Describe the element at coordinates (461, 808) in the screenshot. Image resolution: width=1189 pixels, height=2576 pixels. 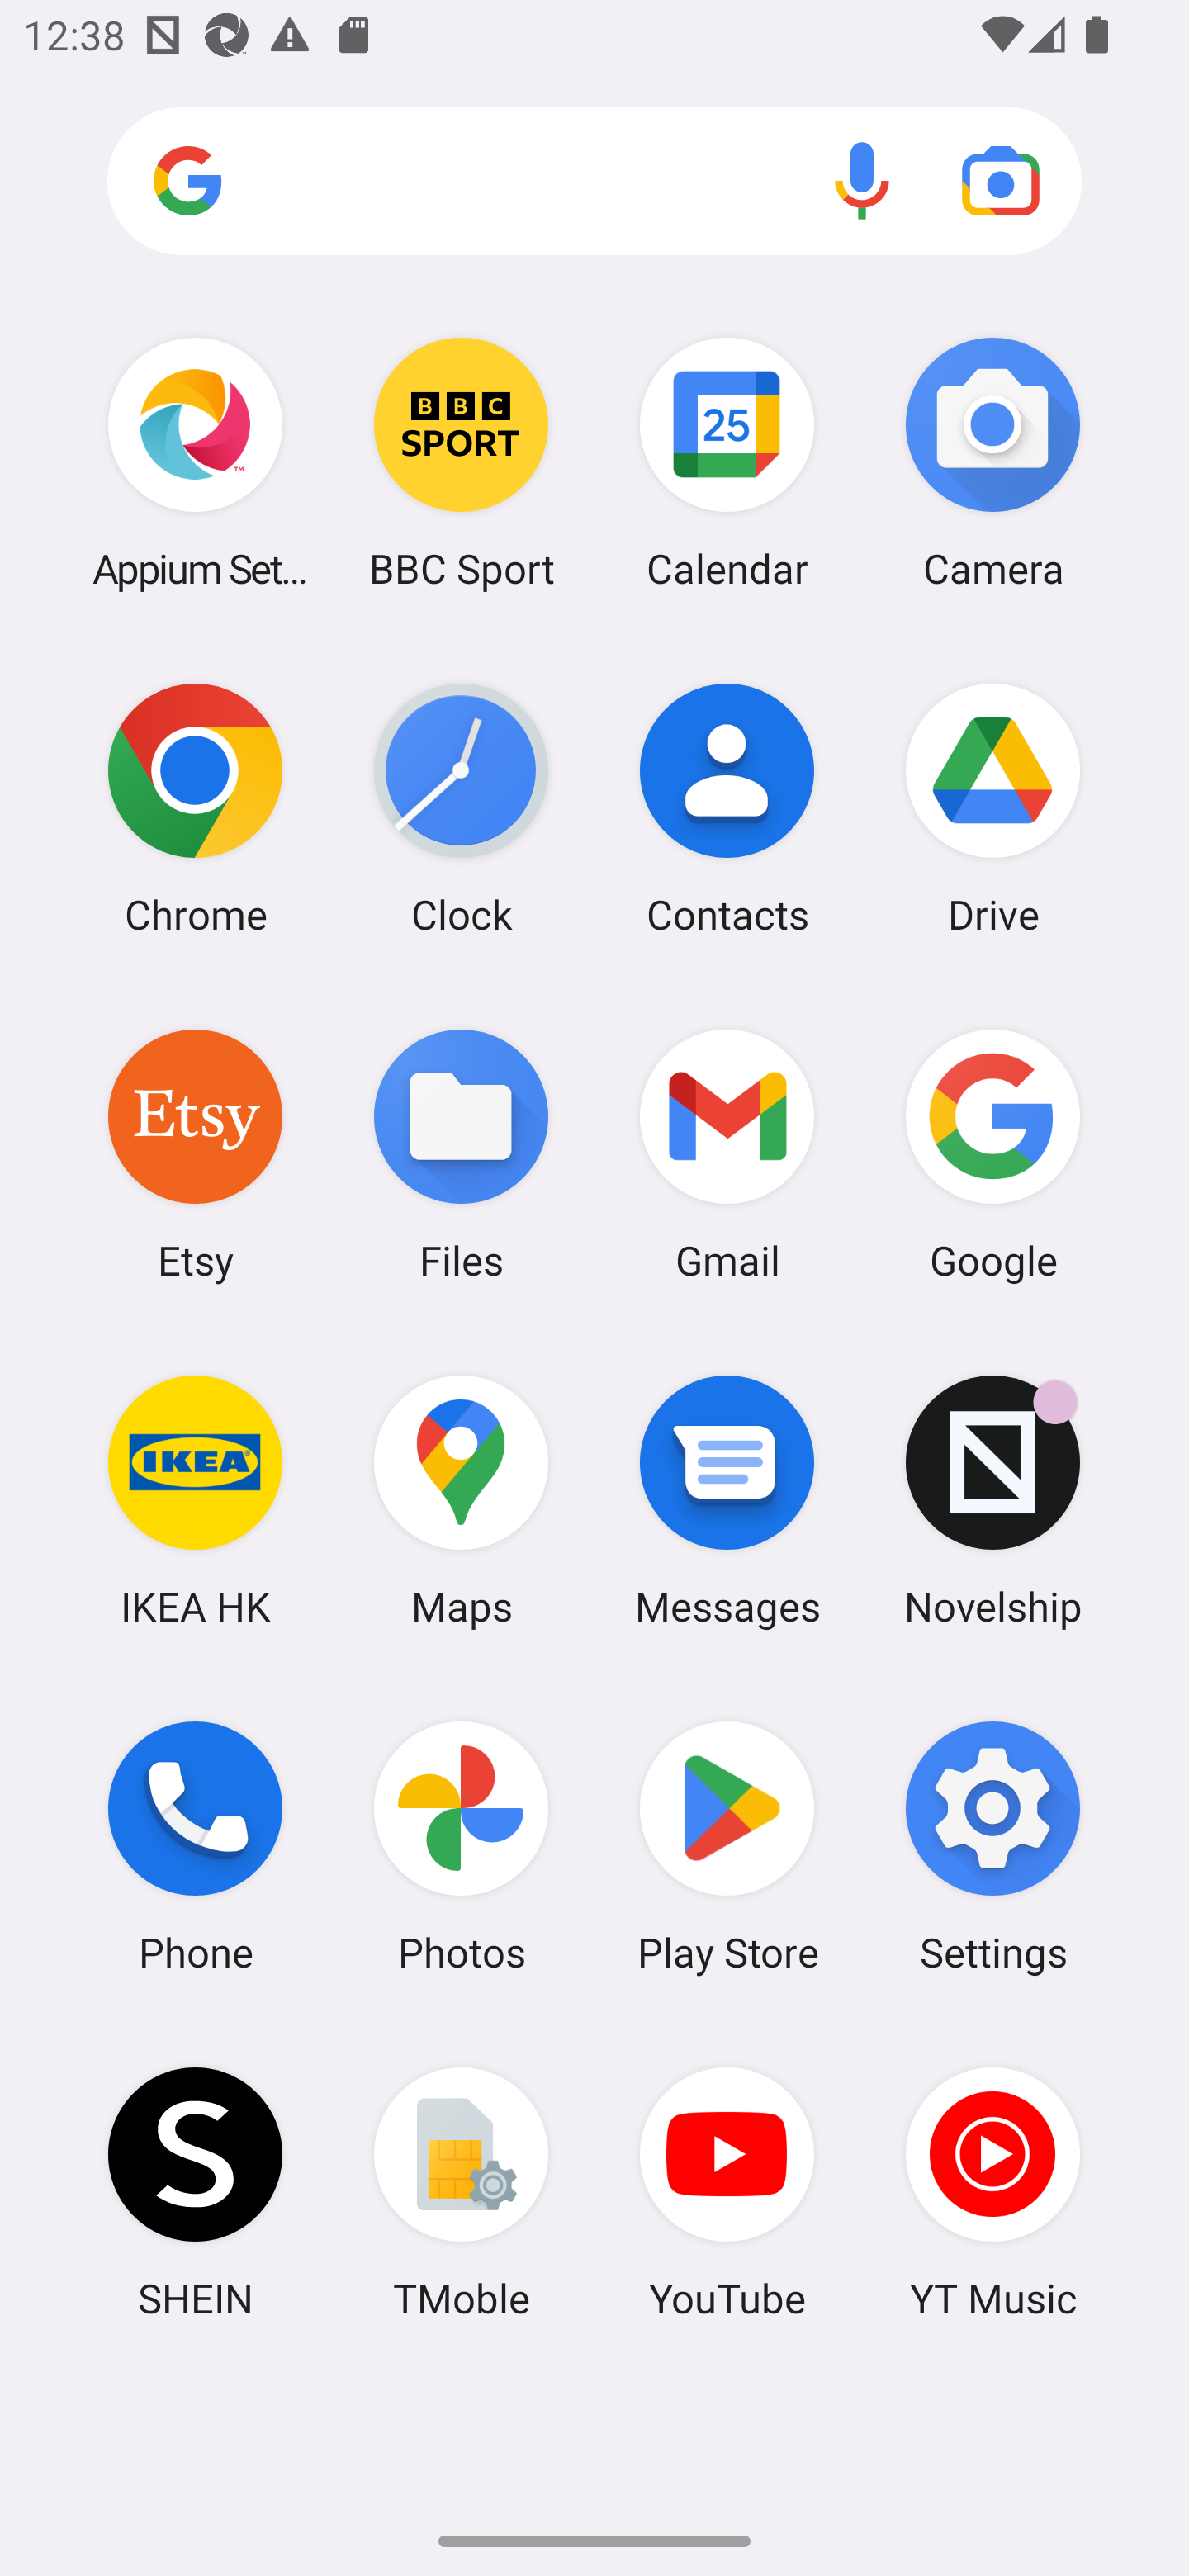
I see `Clock` at that location.